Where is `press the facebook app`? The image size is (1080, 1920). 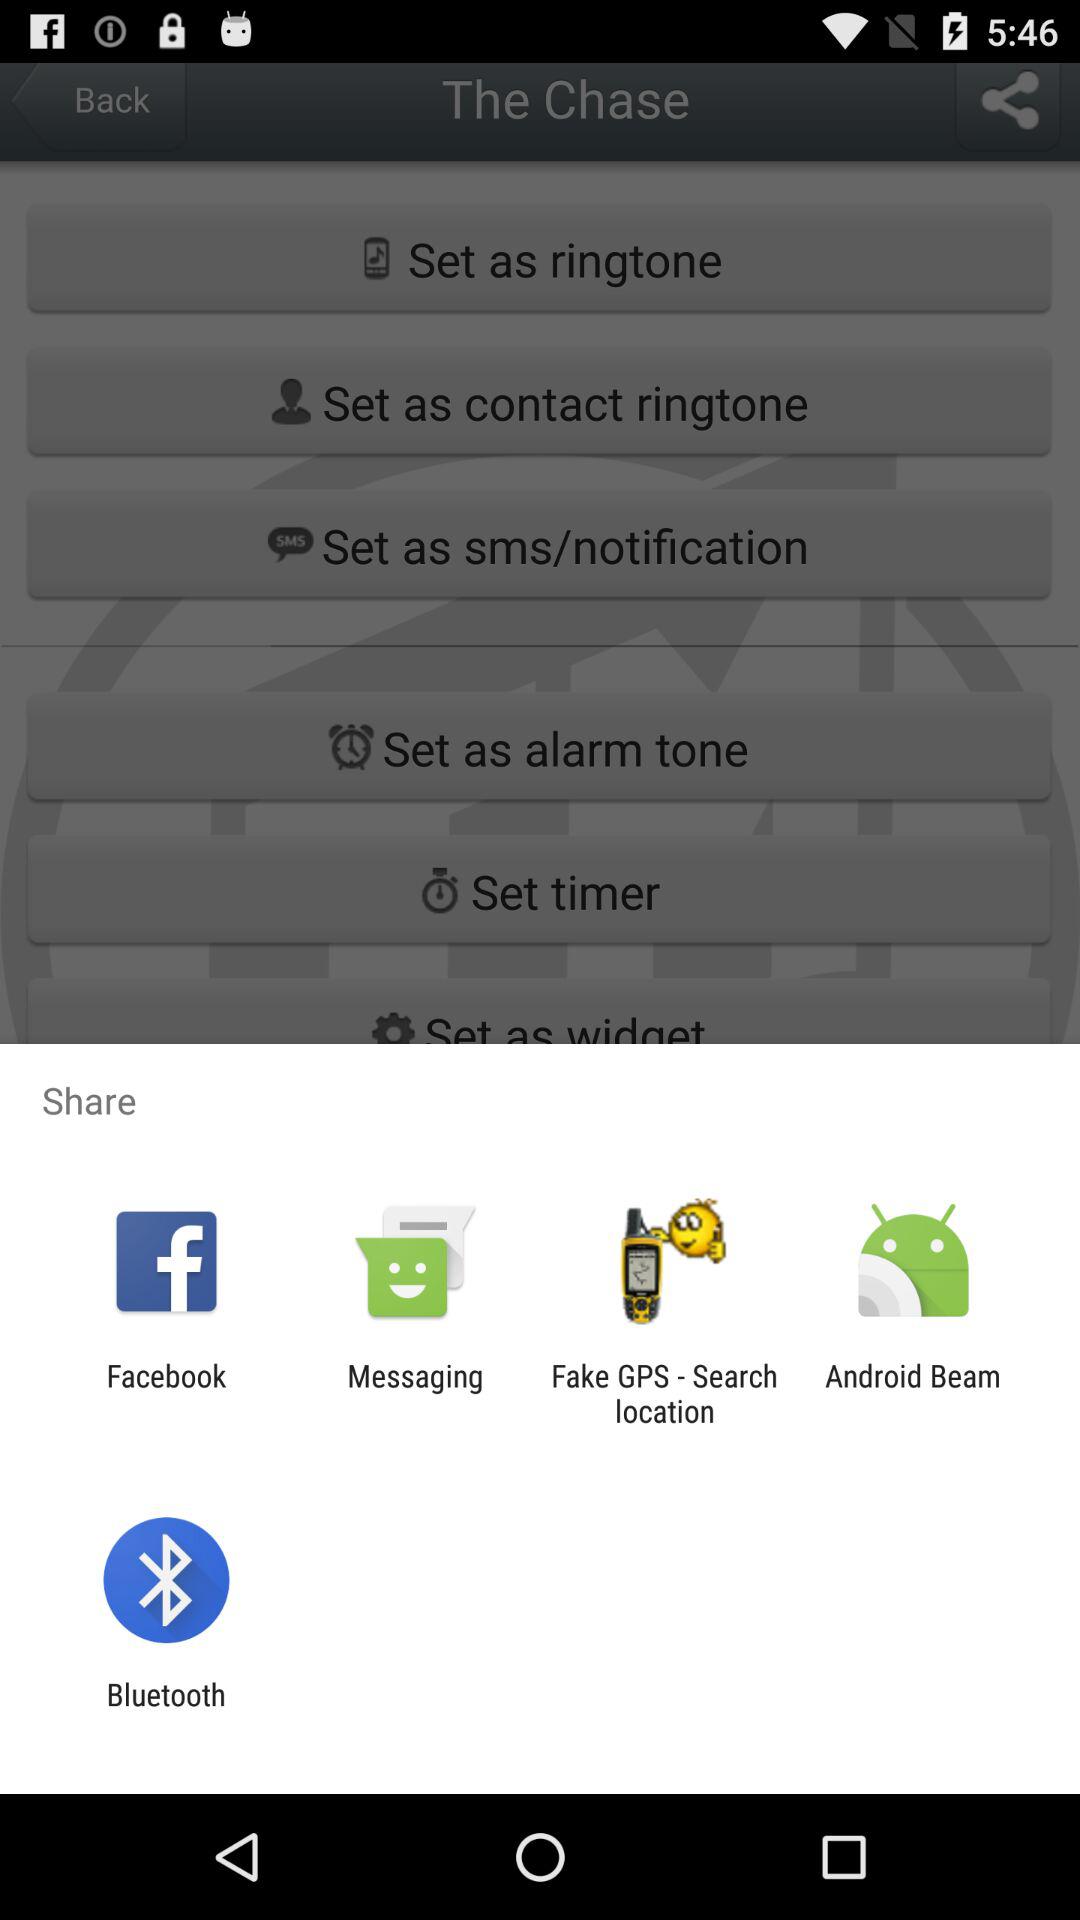 press the facebook app is located at coordinates (166, 1393).